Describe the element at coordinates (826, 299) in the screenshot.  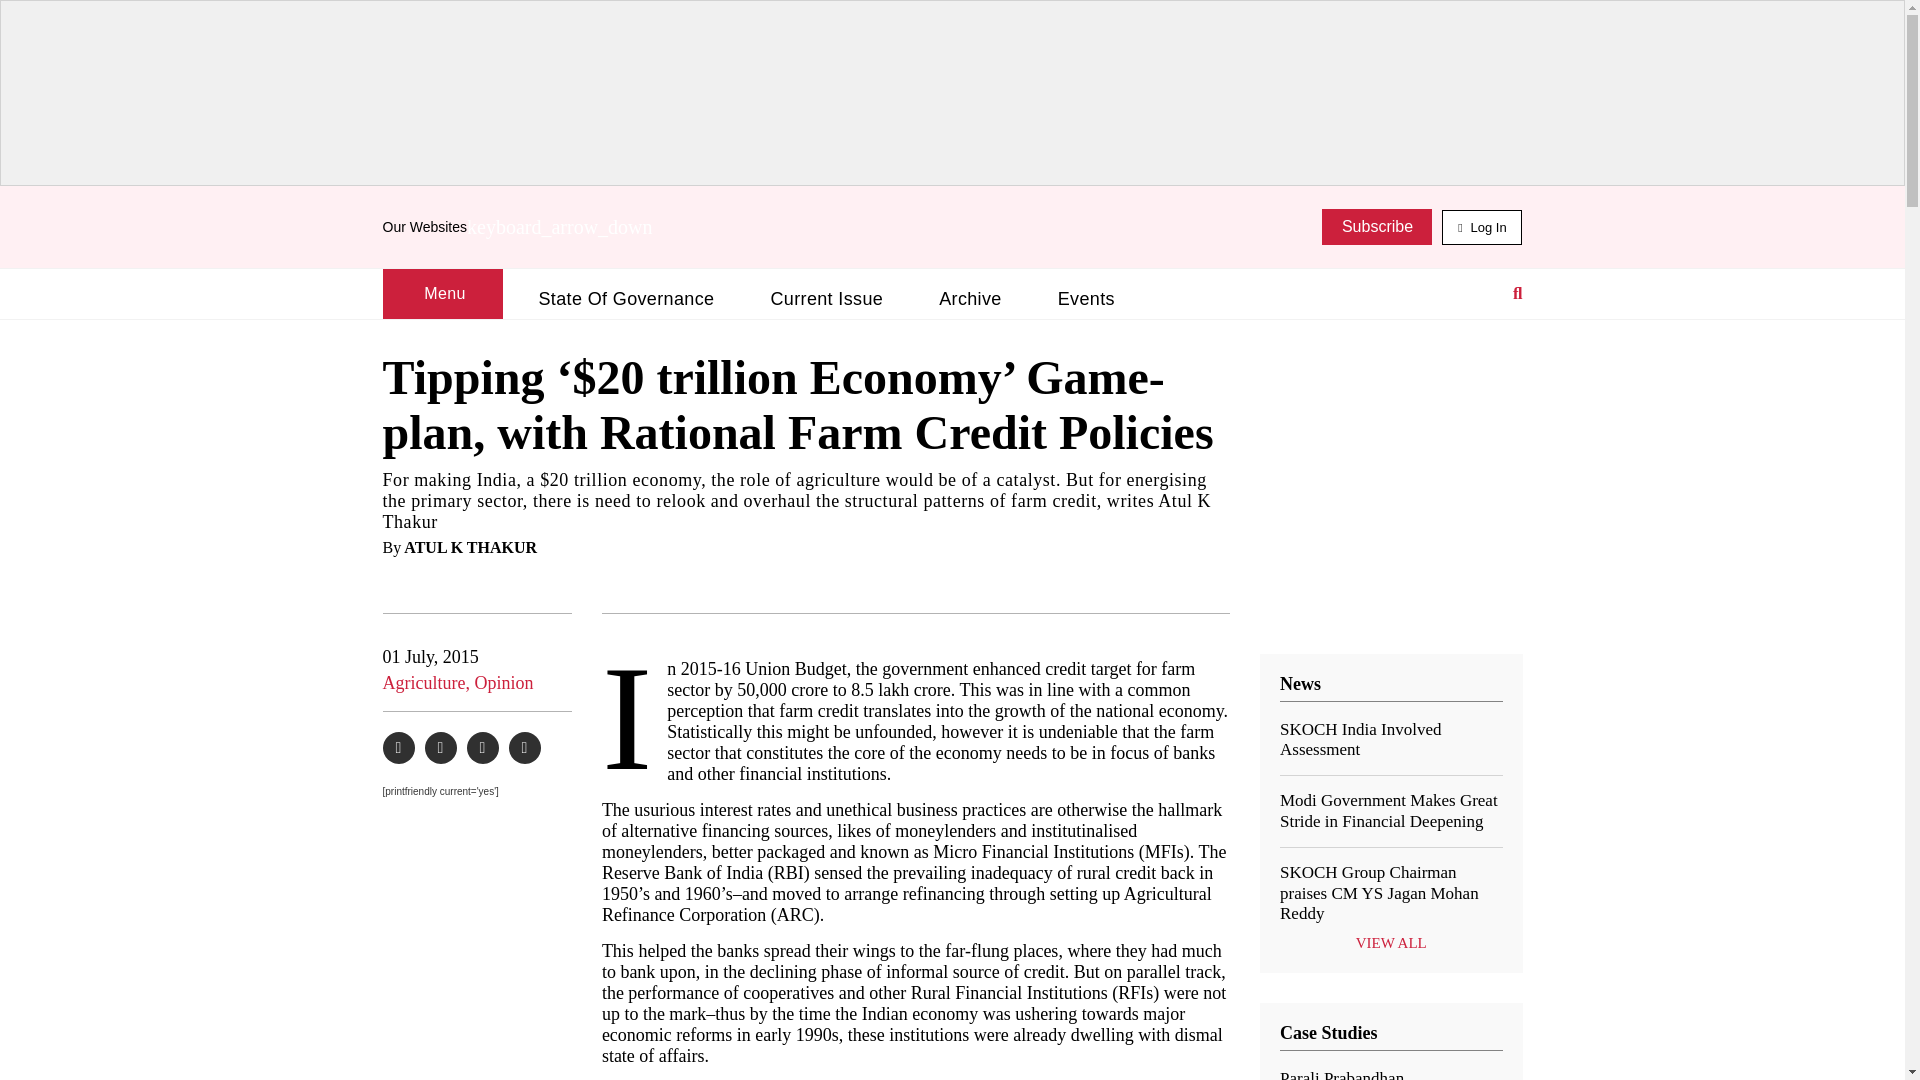
I see `Current Issue` at that location.